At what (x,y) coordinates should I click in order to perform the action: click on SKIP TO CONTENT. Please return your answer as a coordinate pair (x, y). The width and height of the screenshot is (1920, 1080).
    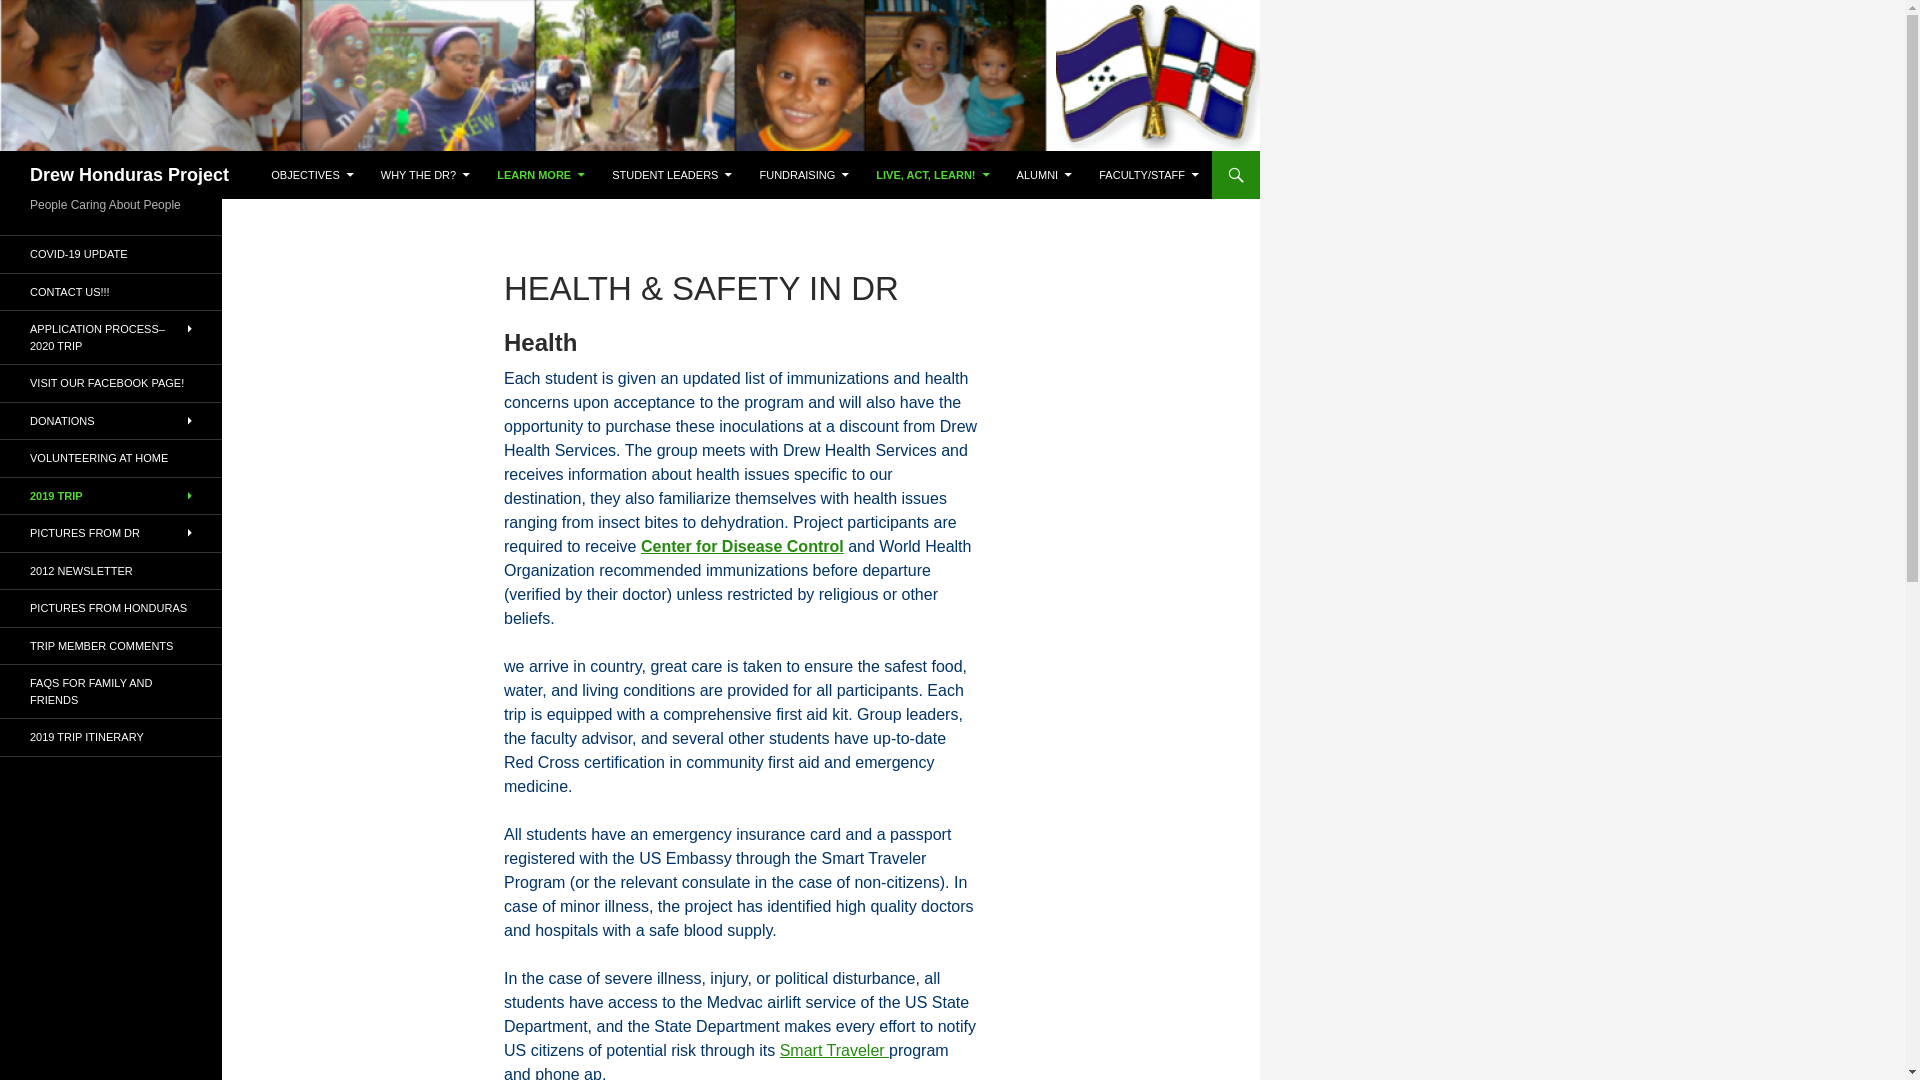
    Looking at the image, I should click on (320, 160).